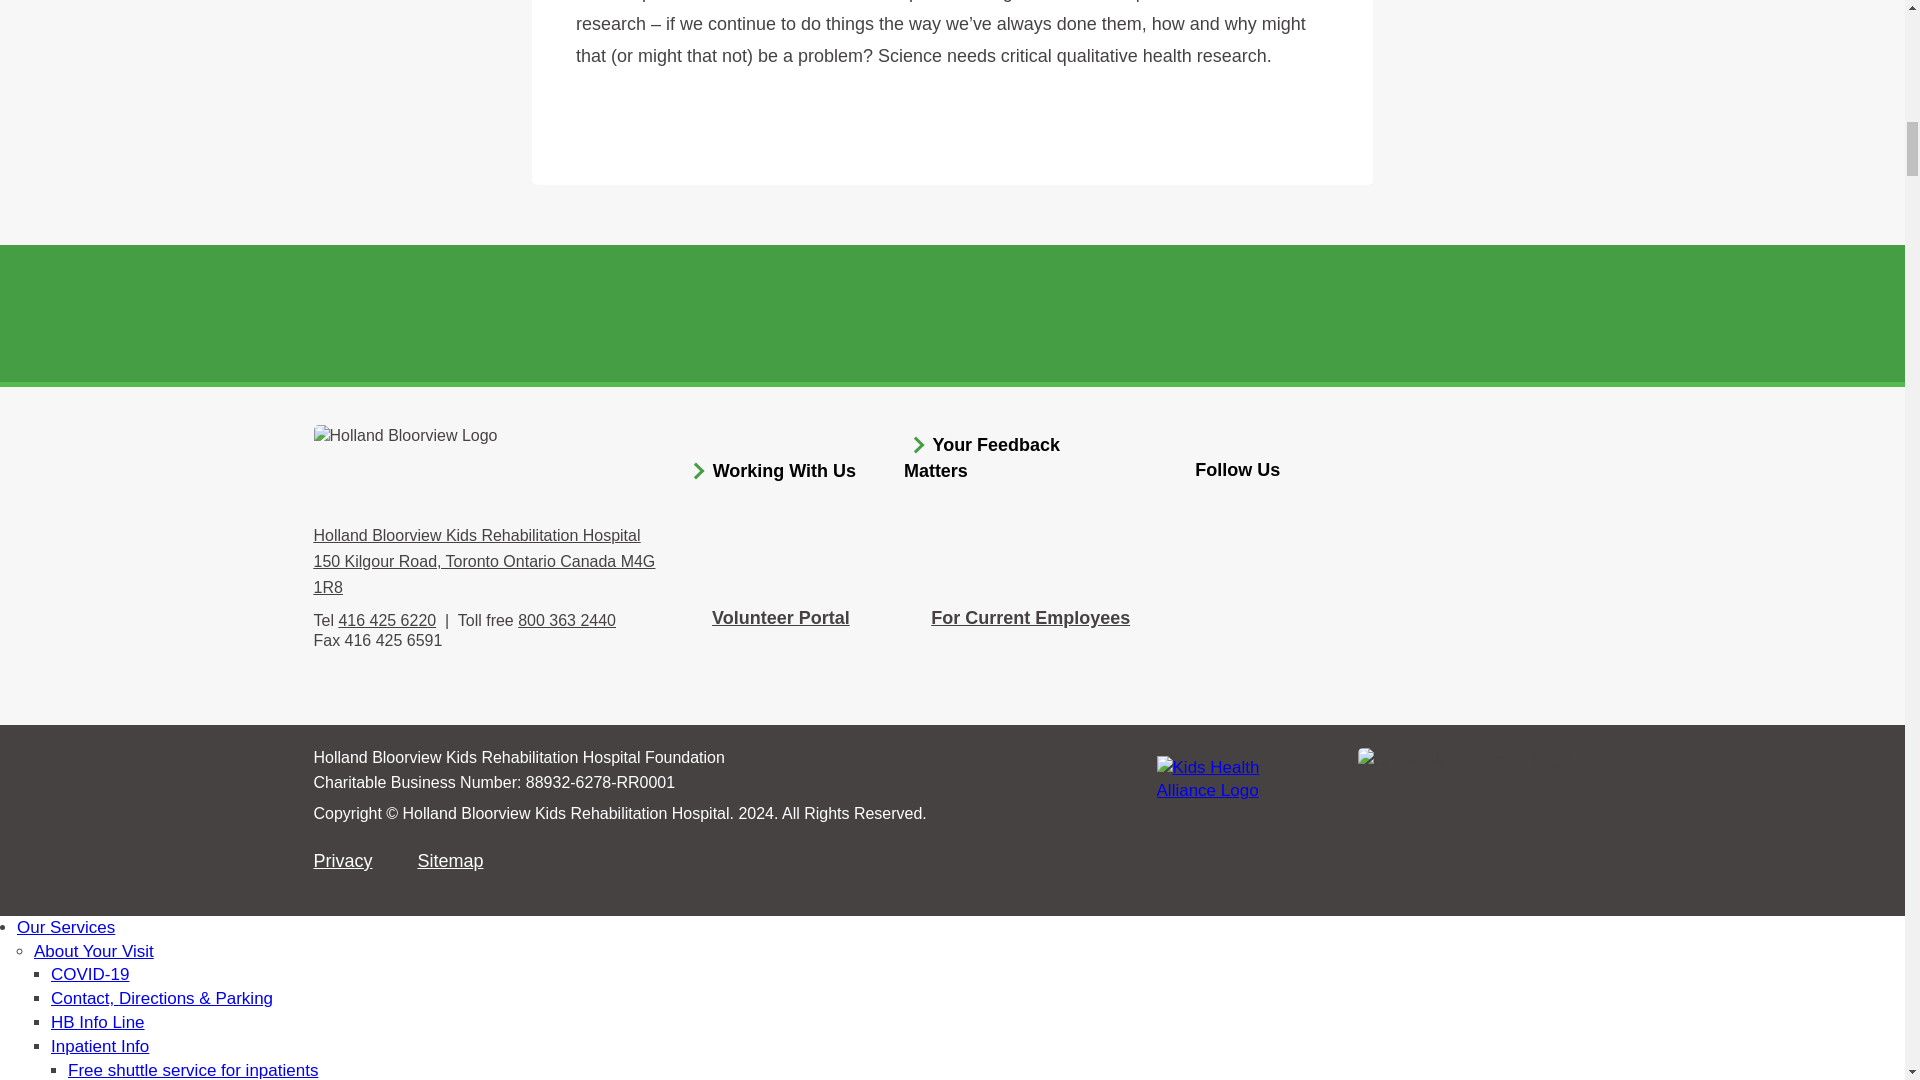 The height and width of the screenshot is (1080, 1920). Describe the element at coordinates (567, 620) in the screenshot. I see `800 363 2440` at that location.